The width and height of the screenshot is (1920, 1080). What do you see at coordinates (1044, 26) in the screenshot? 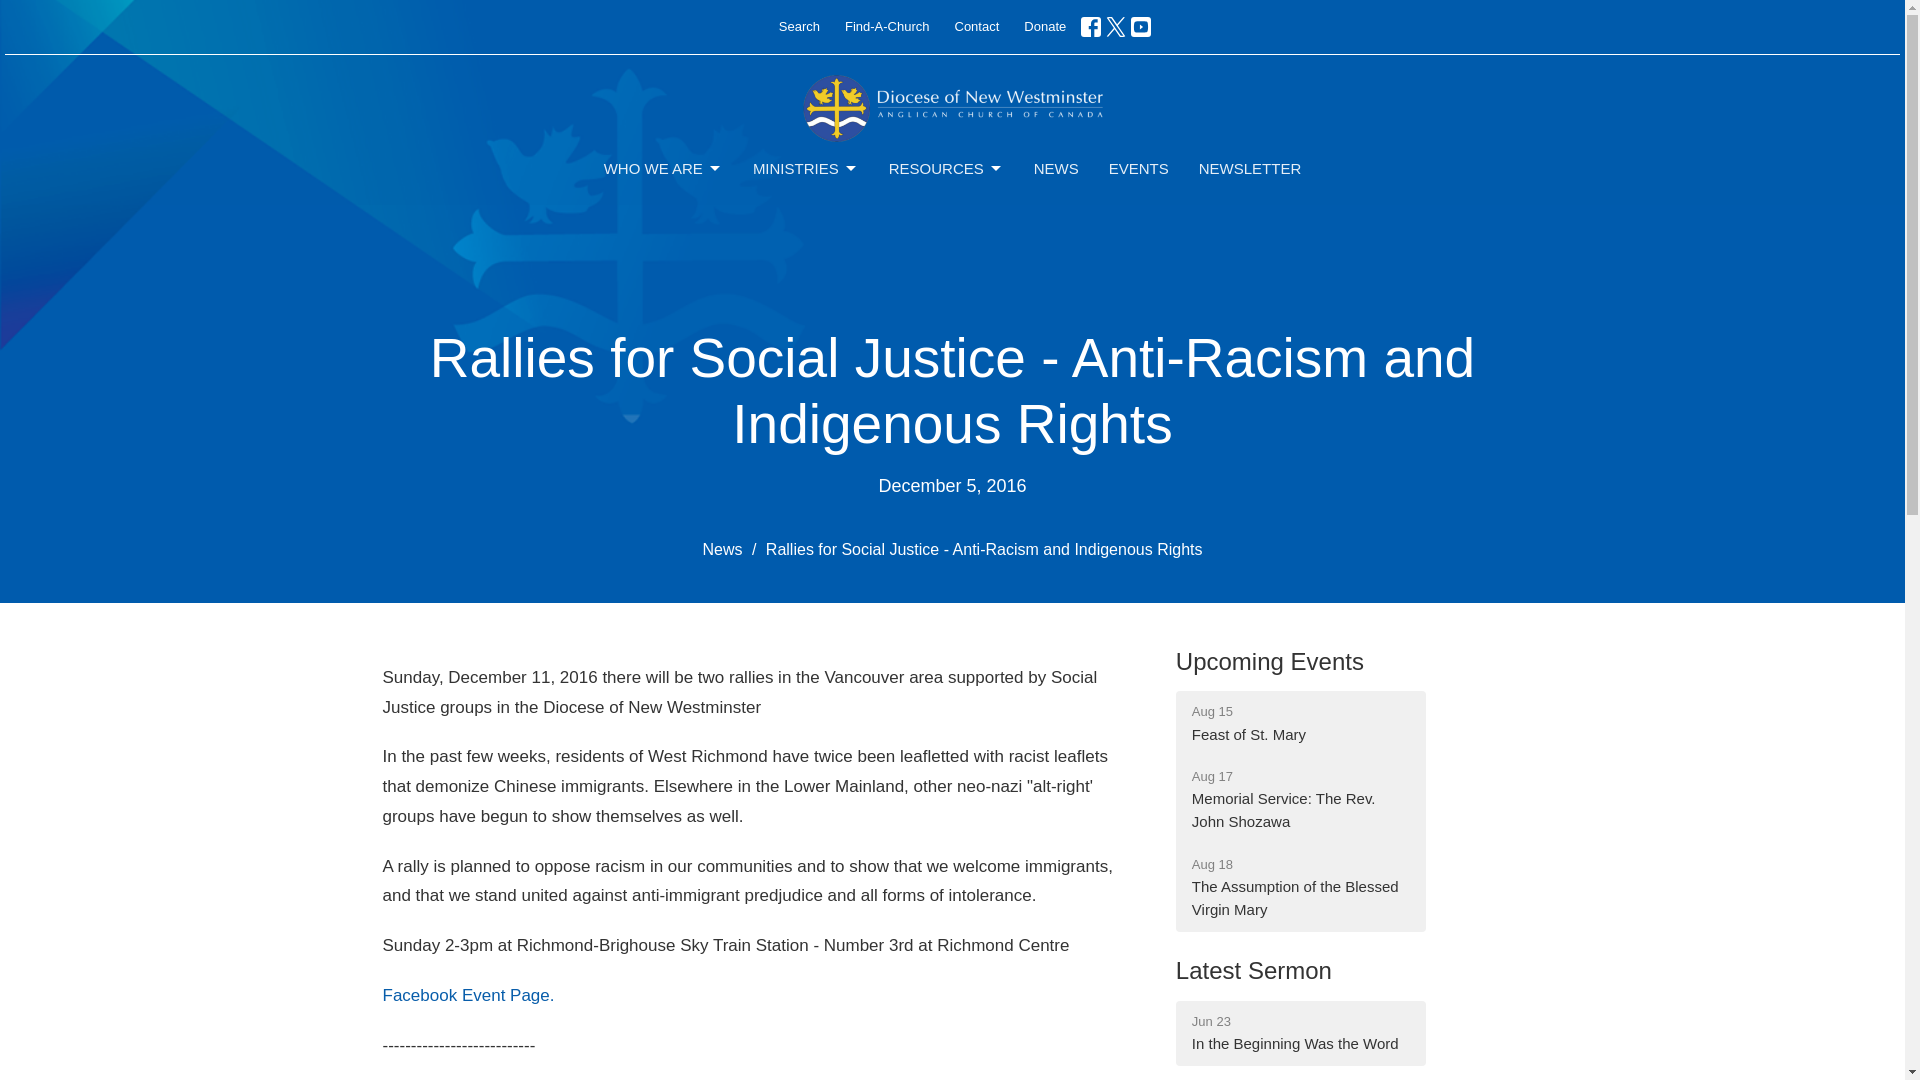
I see `Donate` at bounding box center [1044, 26].